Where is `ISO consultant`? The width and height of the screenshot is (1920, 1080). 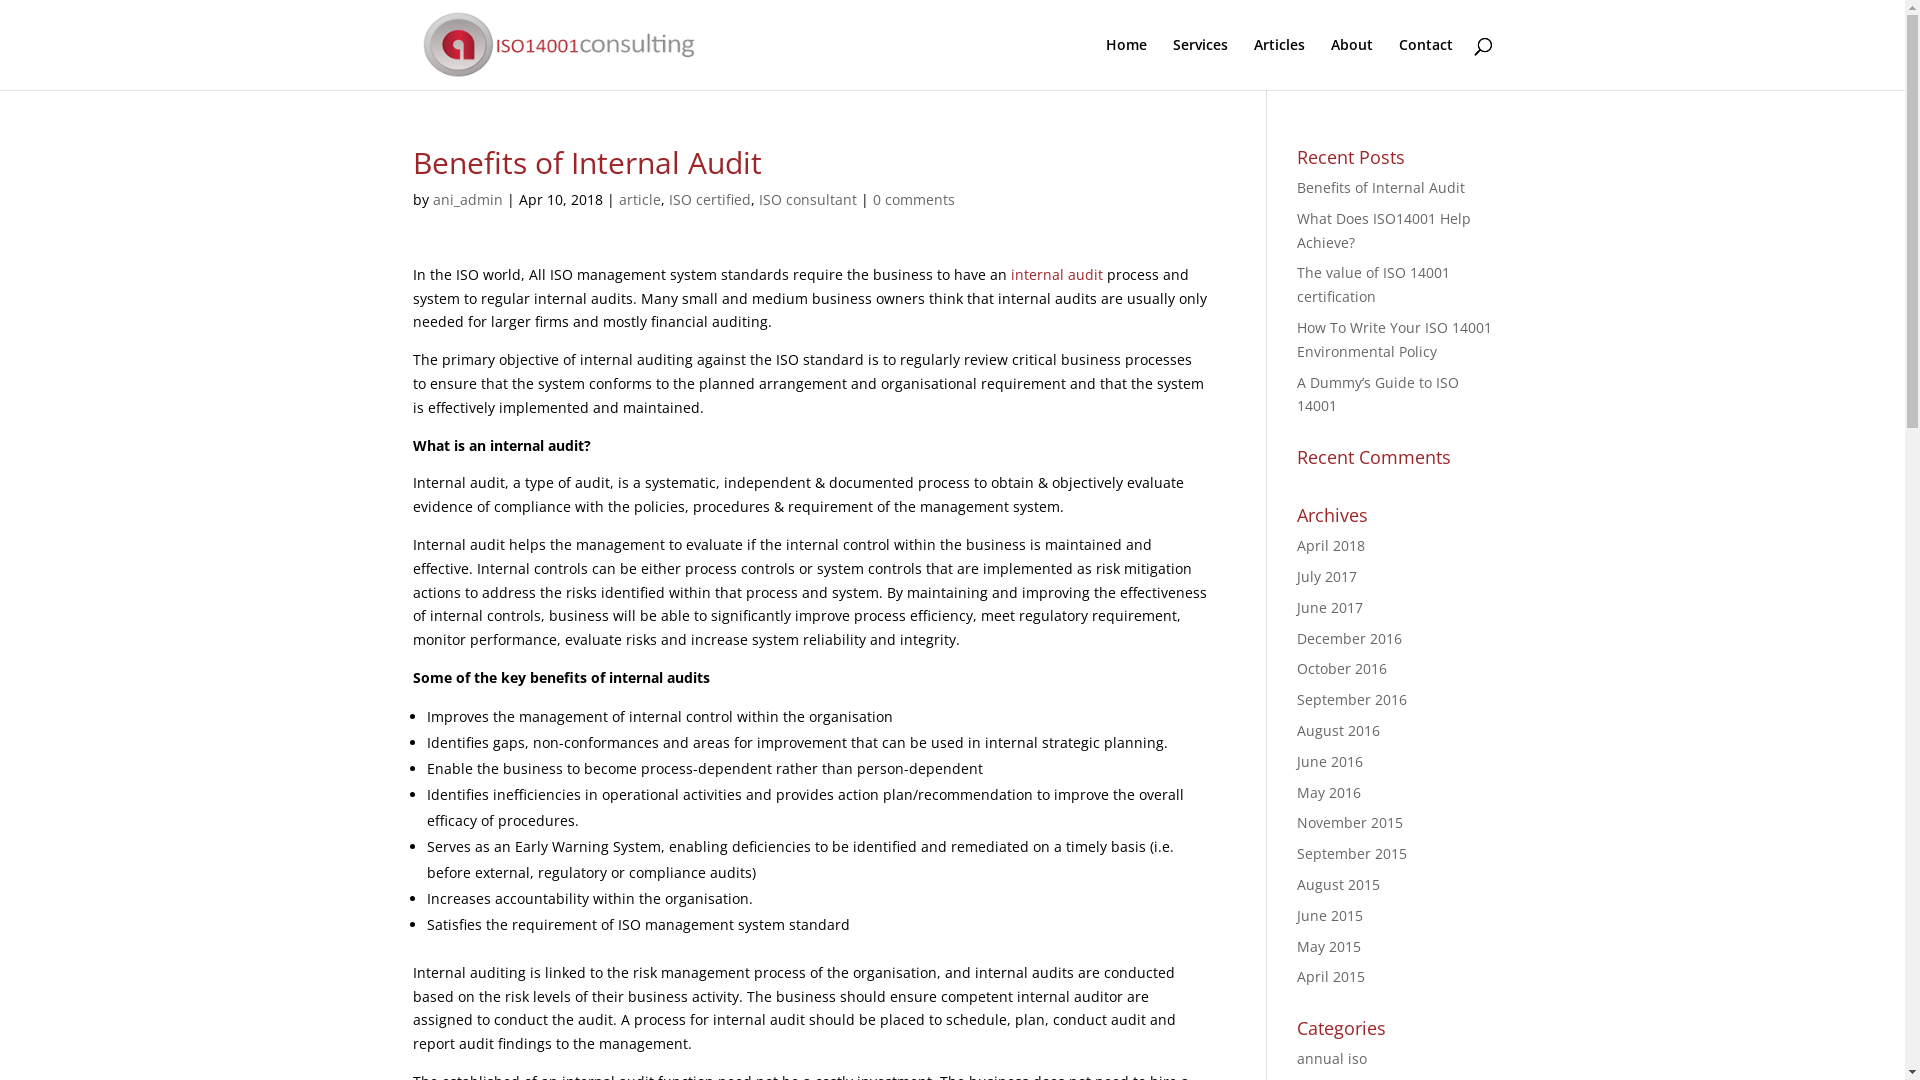
ISO consultant is located at coordinates (807, 200).